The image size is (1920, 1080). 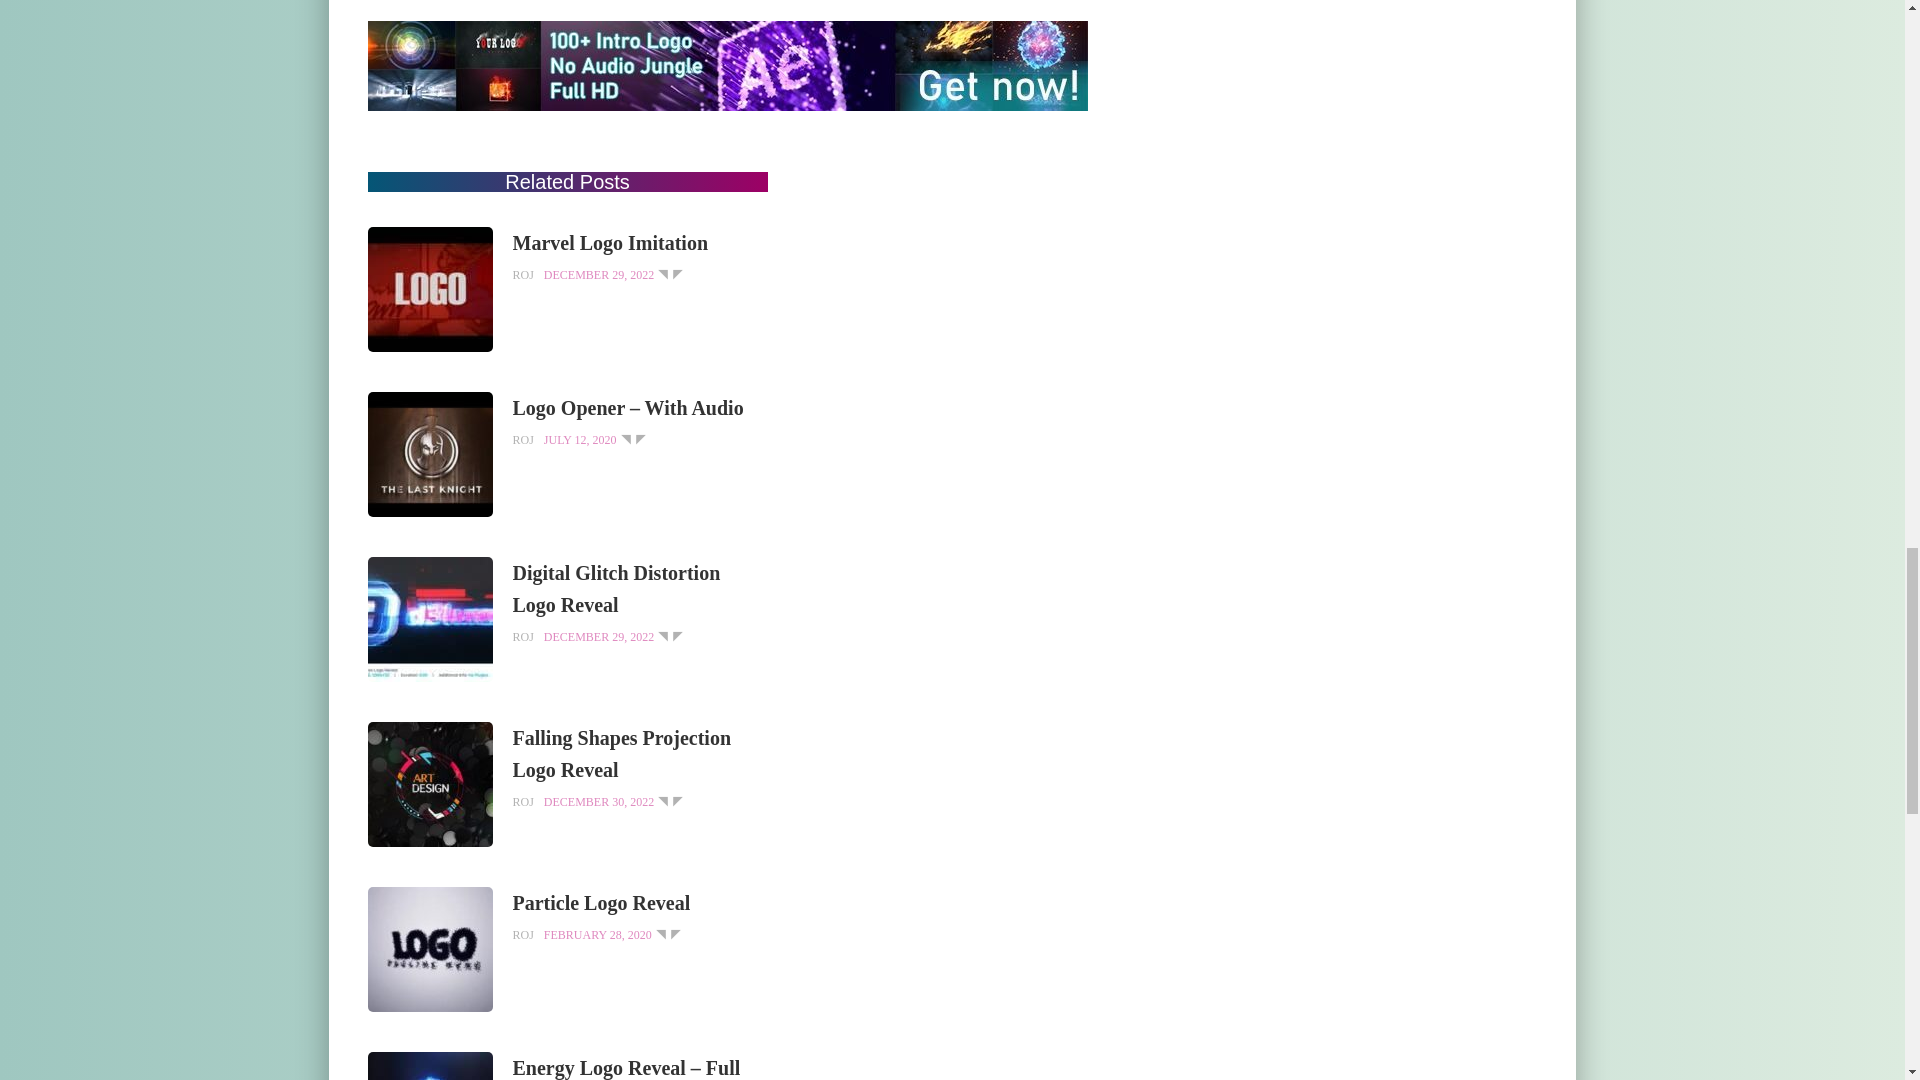 What do you see at coordinates (430, 618) in the screenshot?
I see `Digital Glitch Distortion Logo Reveal` at bounding box center [430, 618].